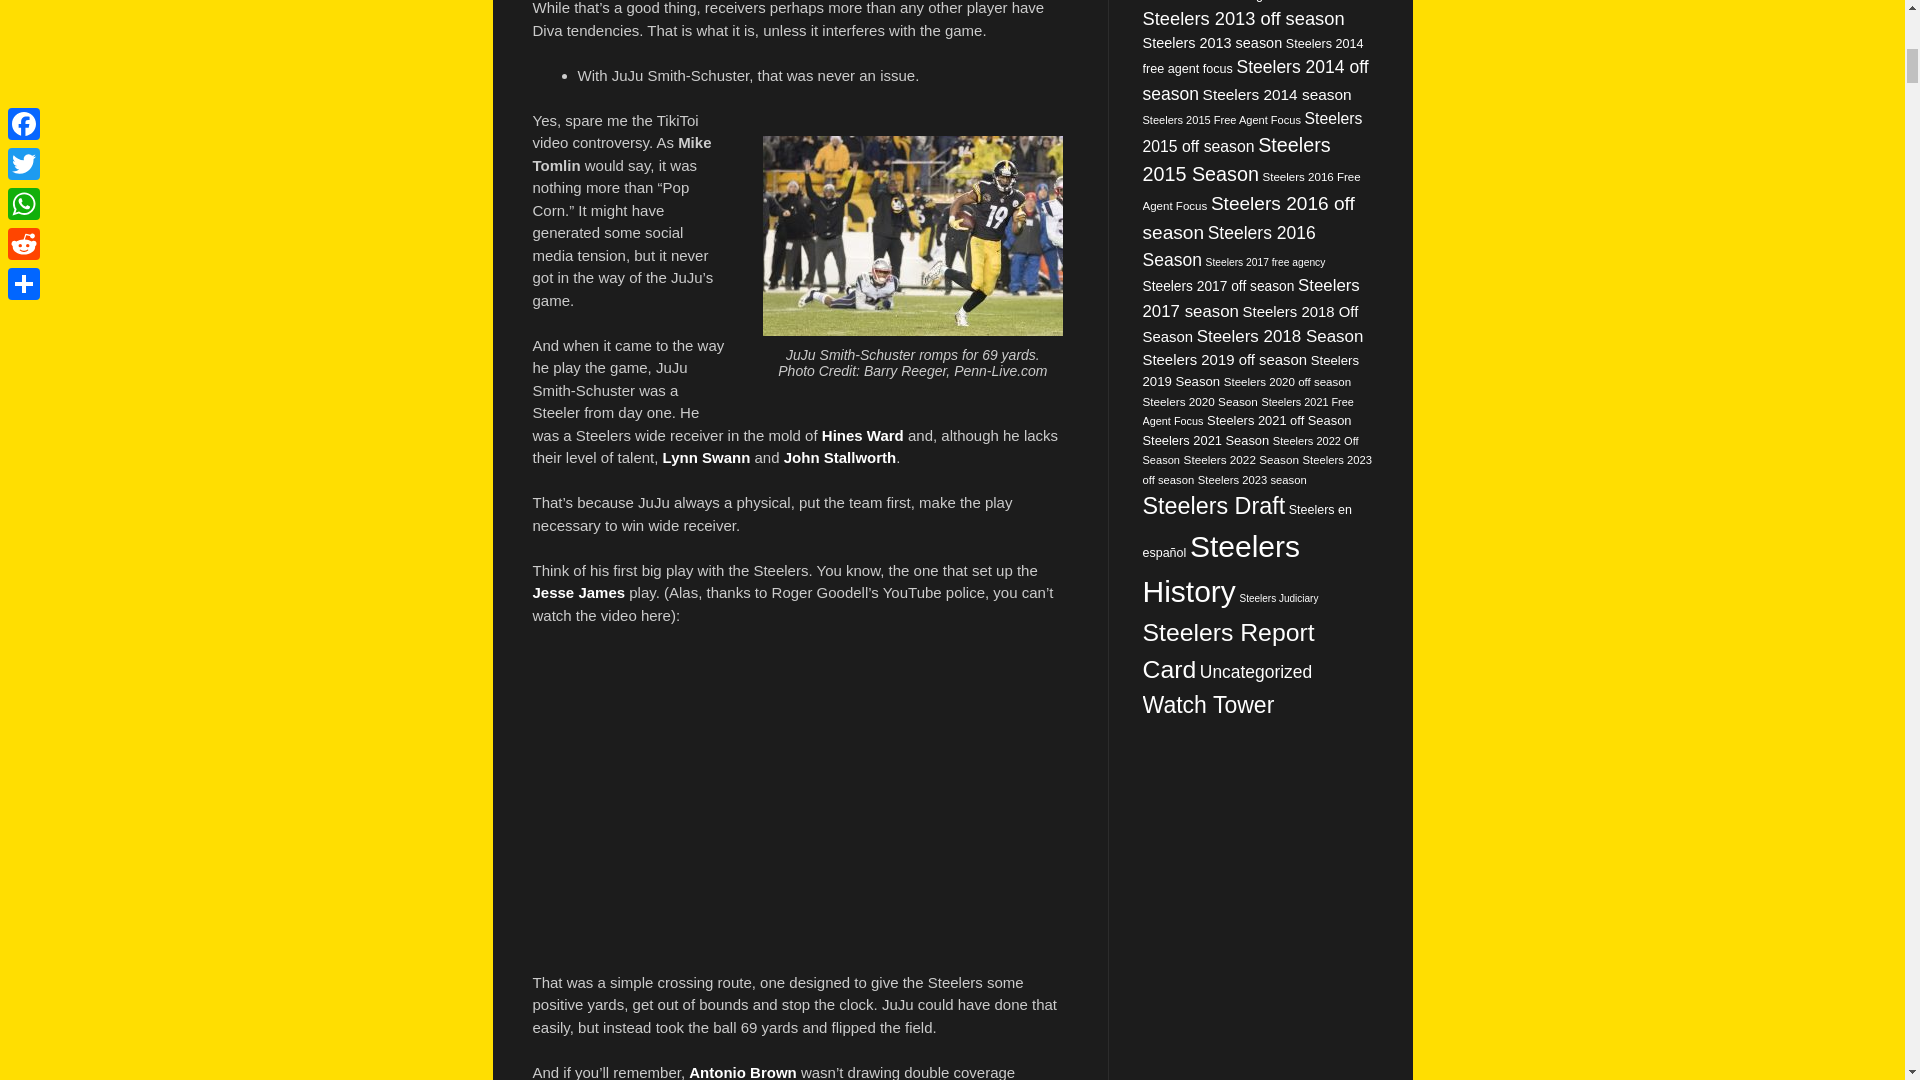 This screenshot has height=1080, width=1920. I want to click on Hines Ward, so click(862, 434).